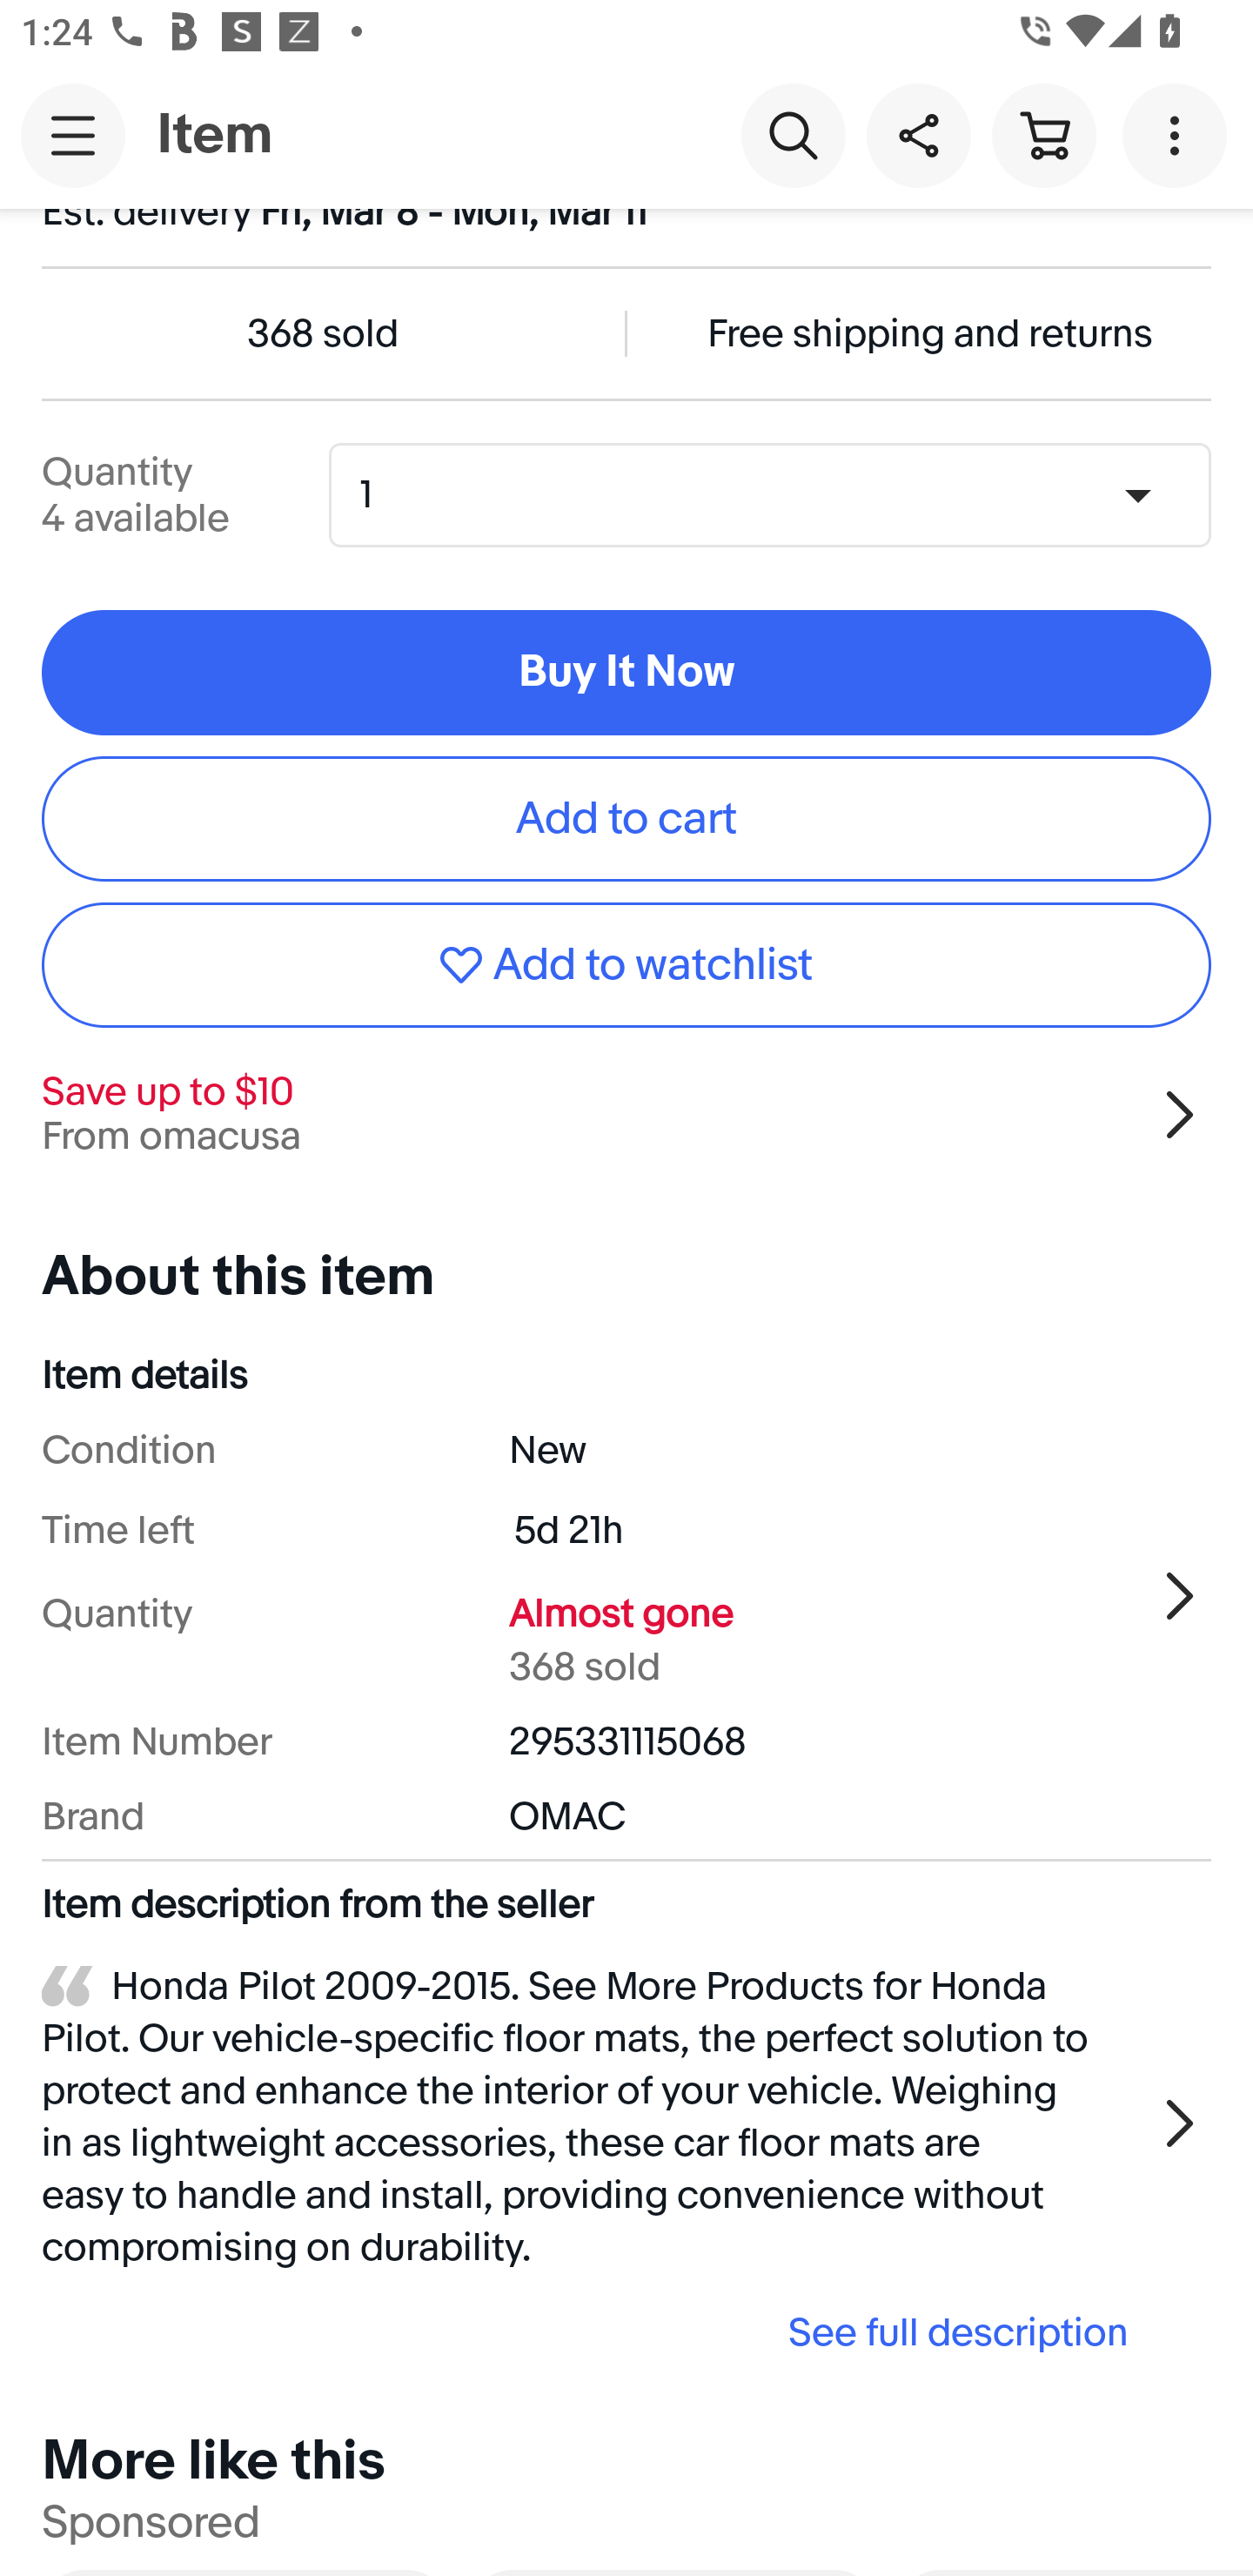  What do you see at coordinates (918, 134) in the screenshot?
I see `Share this item` at bounding box center [918, 134].